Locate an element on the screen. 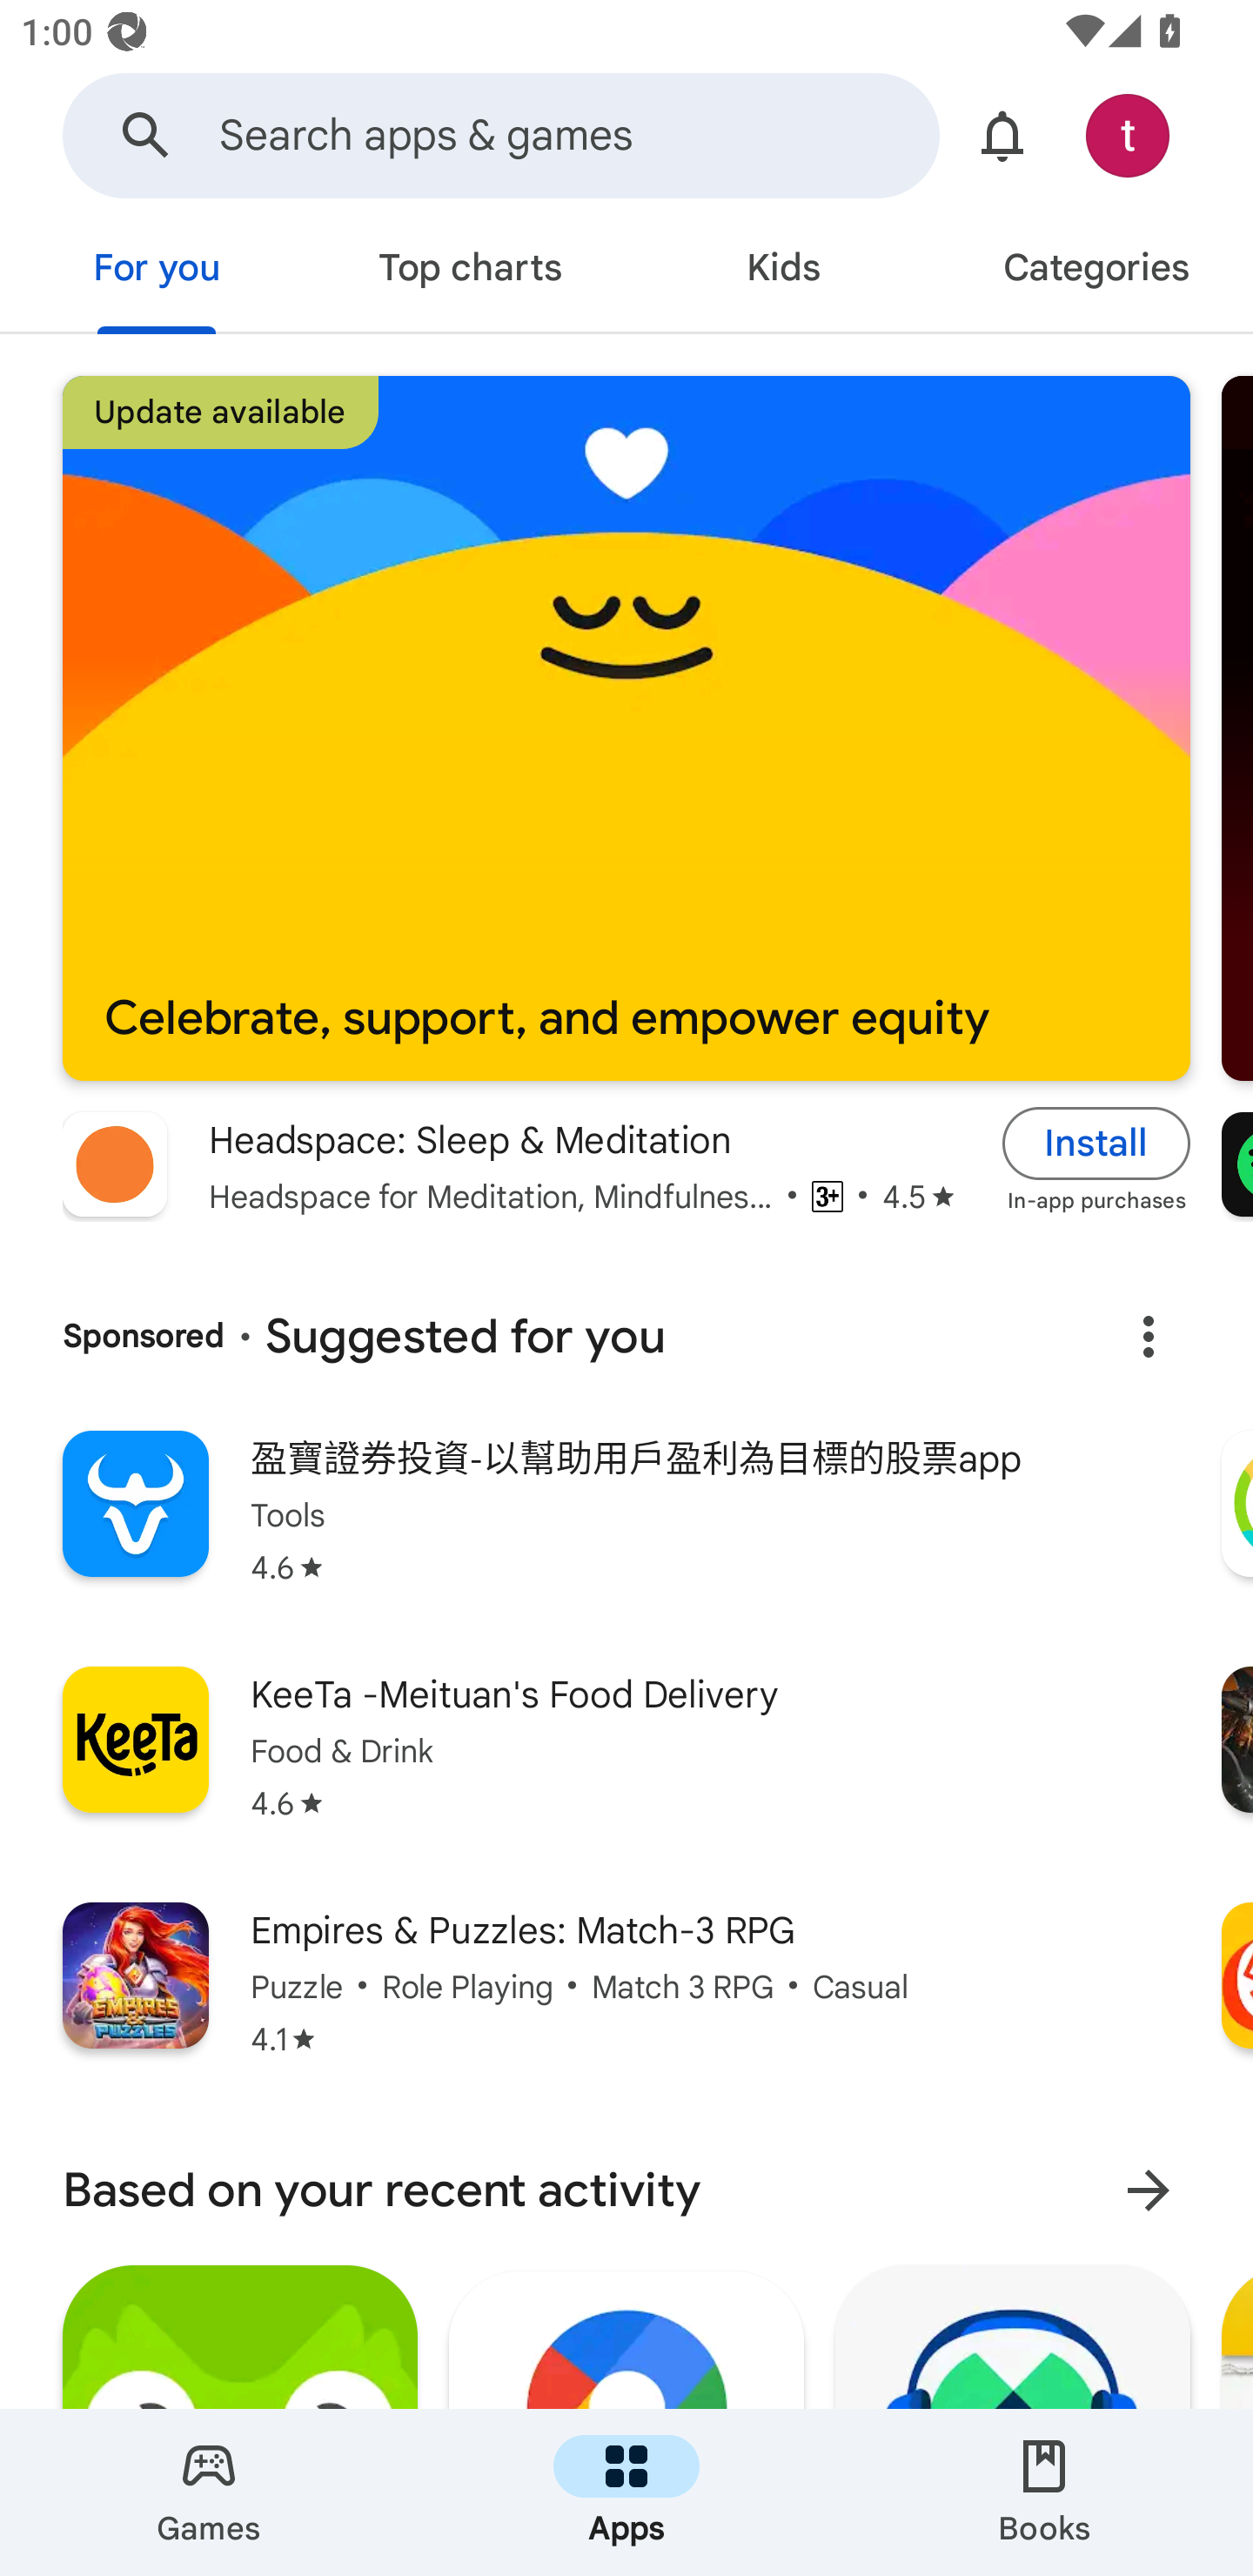 The width and height of the screenshot is (1253, 2576). Games is located at coordinates (209, 2492).